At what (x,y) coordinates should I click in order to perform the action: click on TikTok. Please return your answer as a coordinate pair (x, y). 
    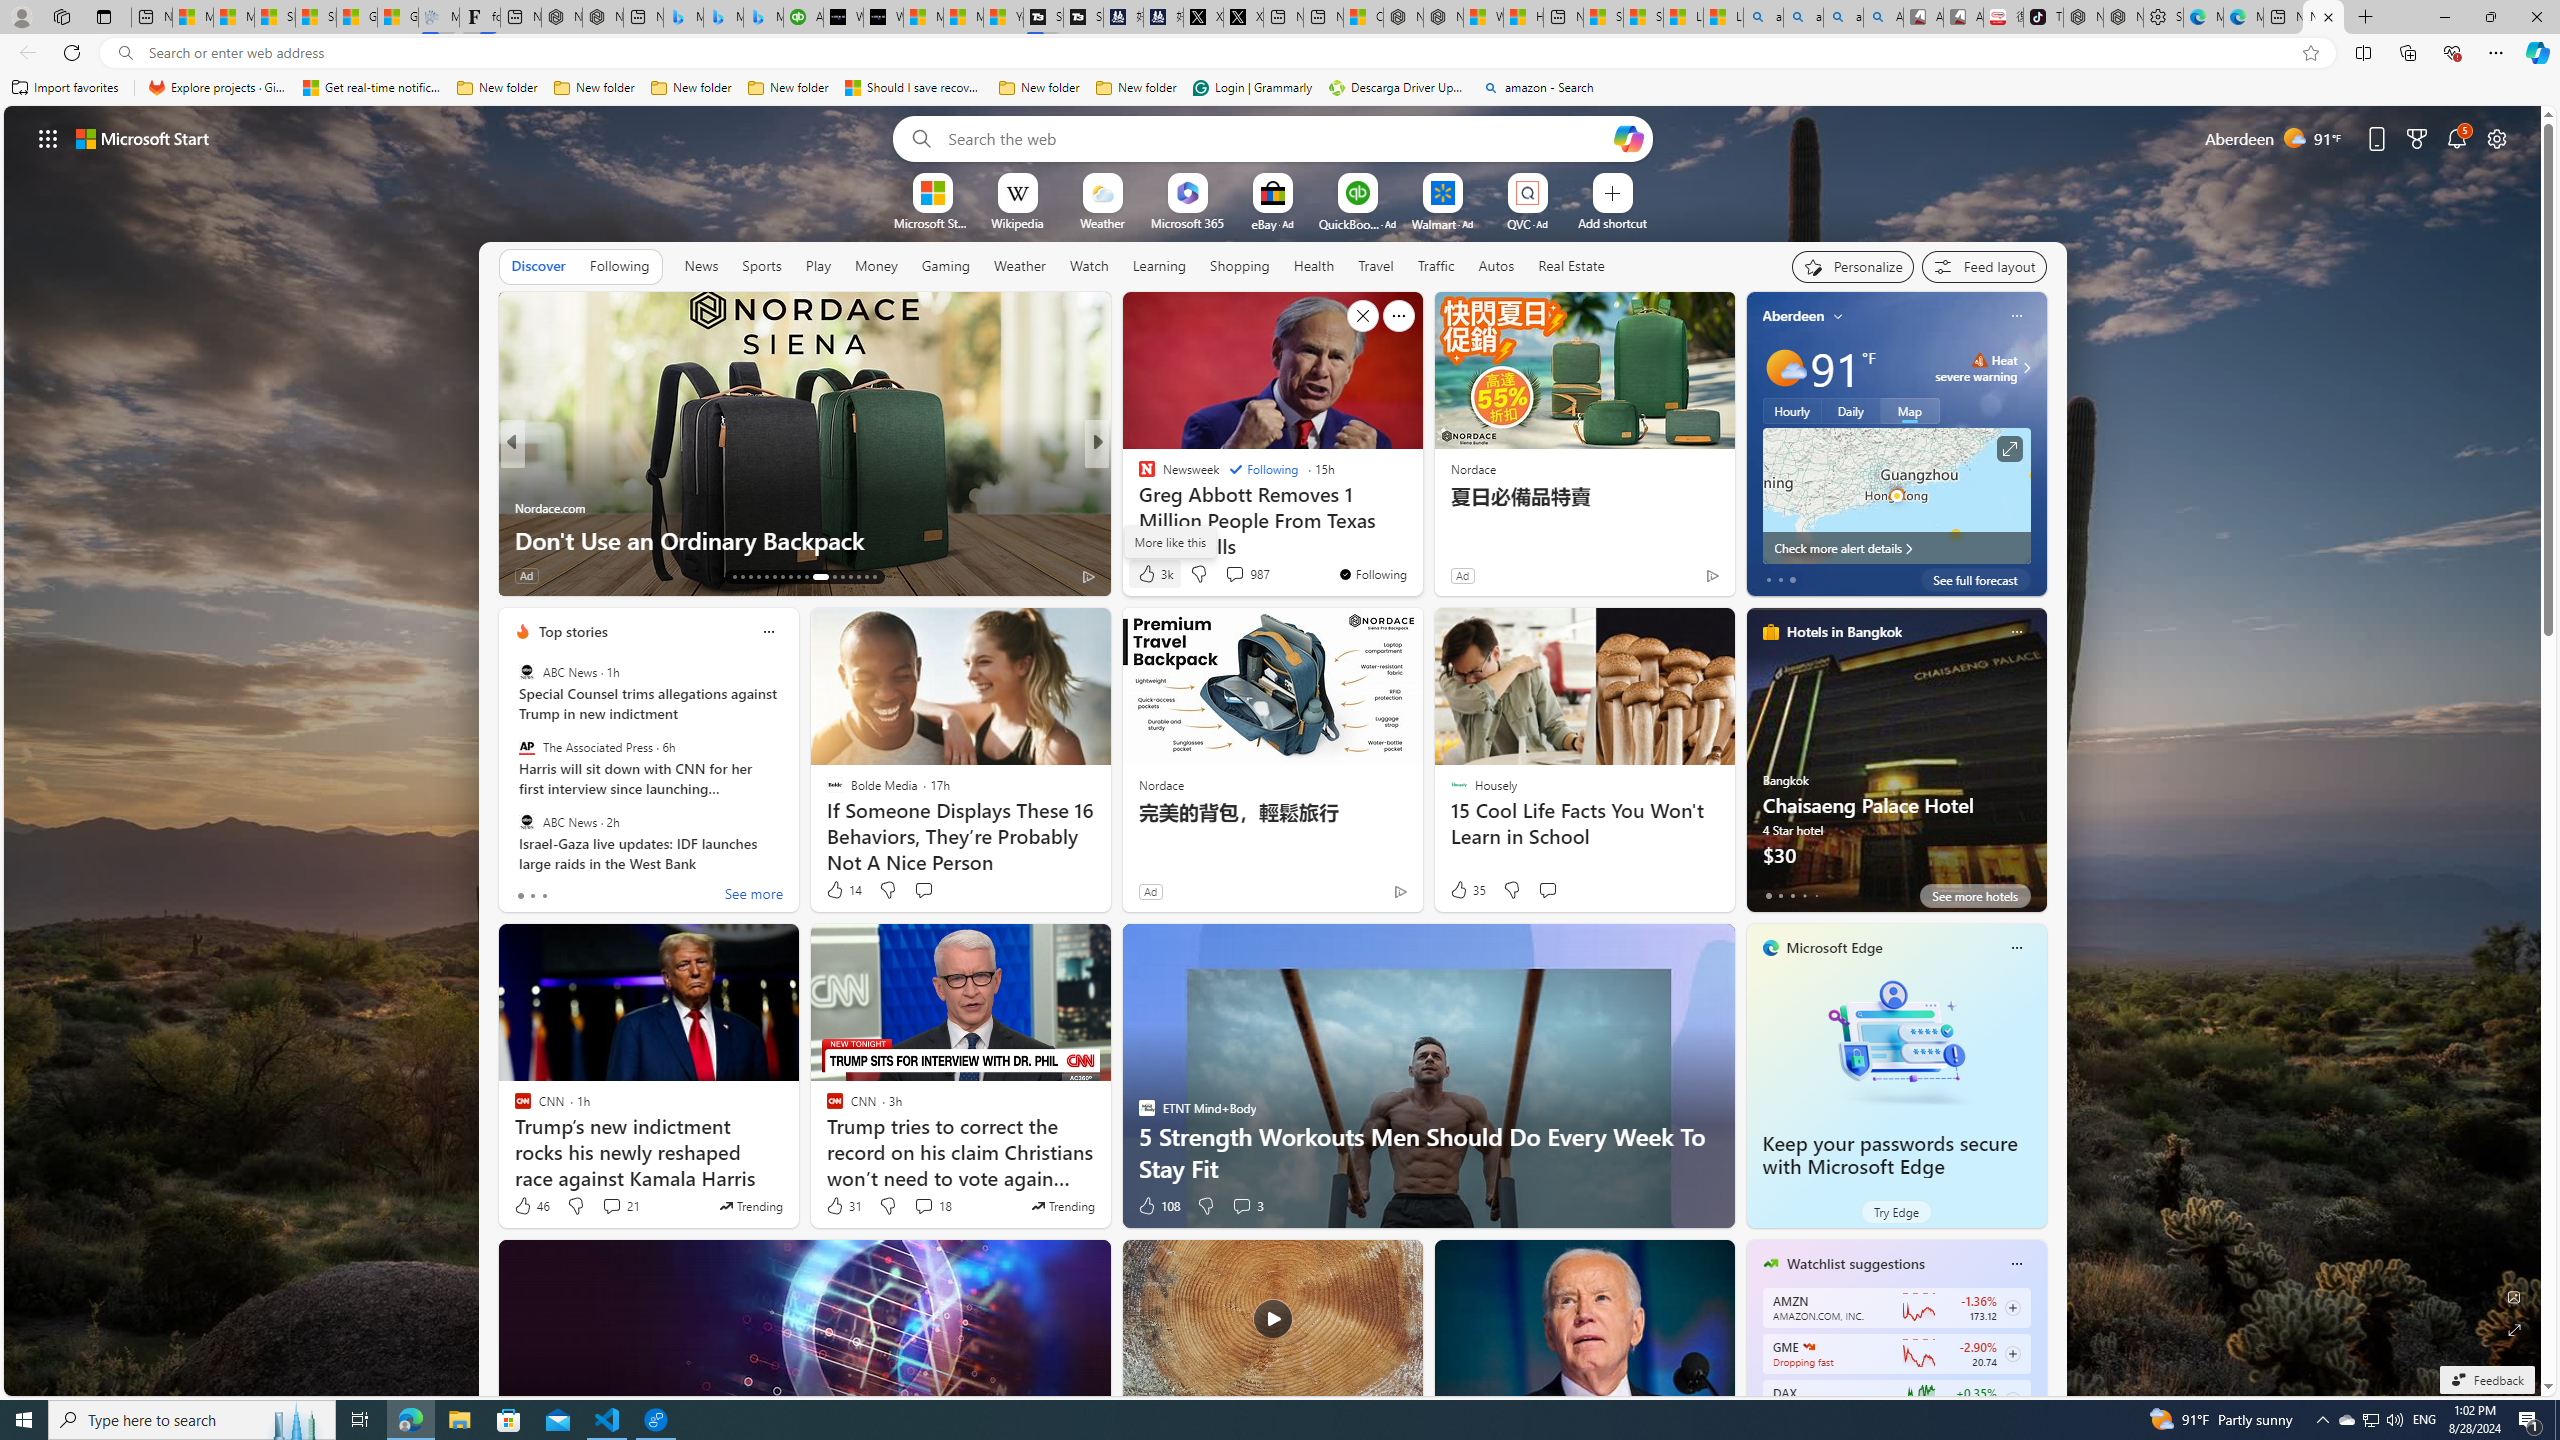
    Looking at the image, I should click on (2042, 17).